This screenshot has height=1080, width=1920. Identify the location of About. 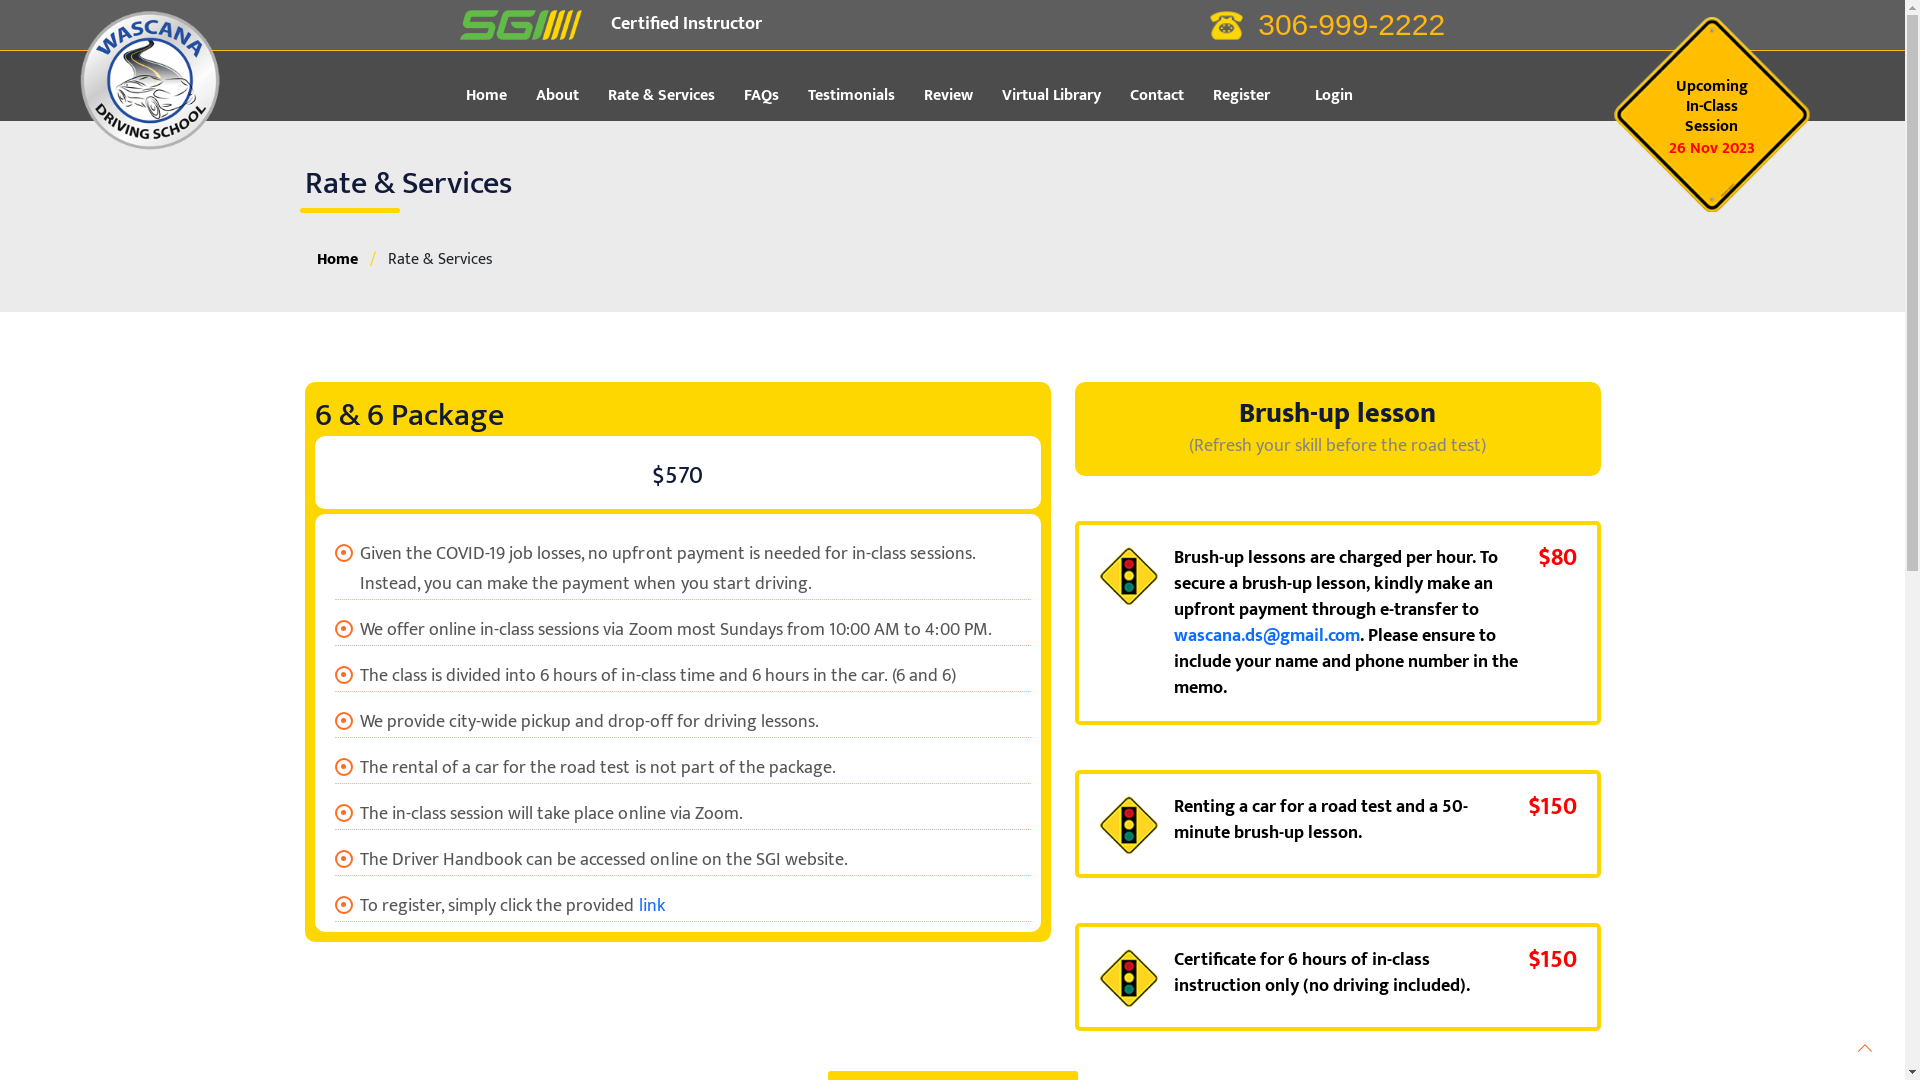
(570, 96).